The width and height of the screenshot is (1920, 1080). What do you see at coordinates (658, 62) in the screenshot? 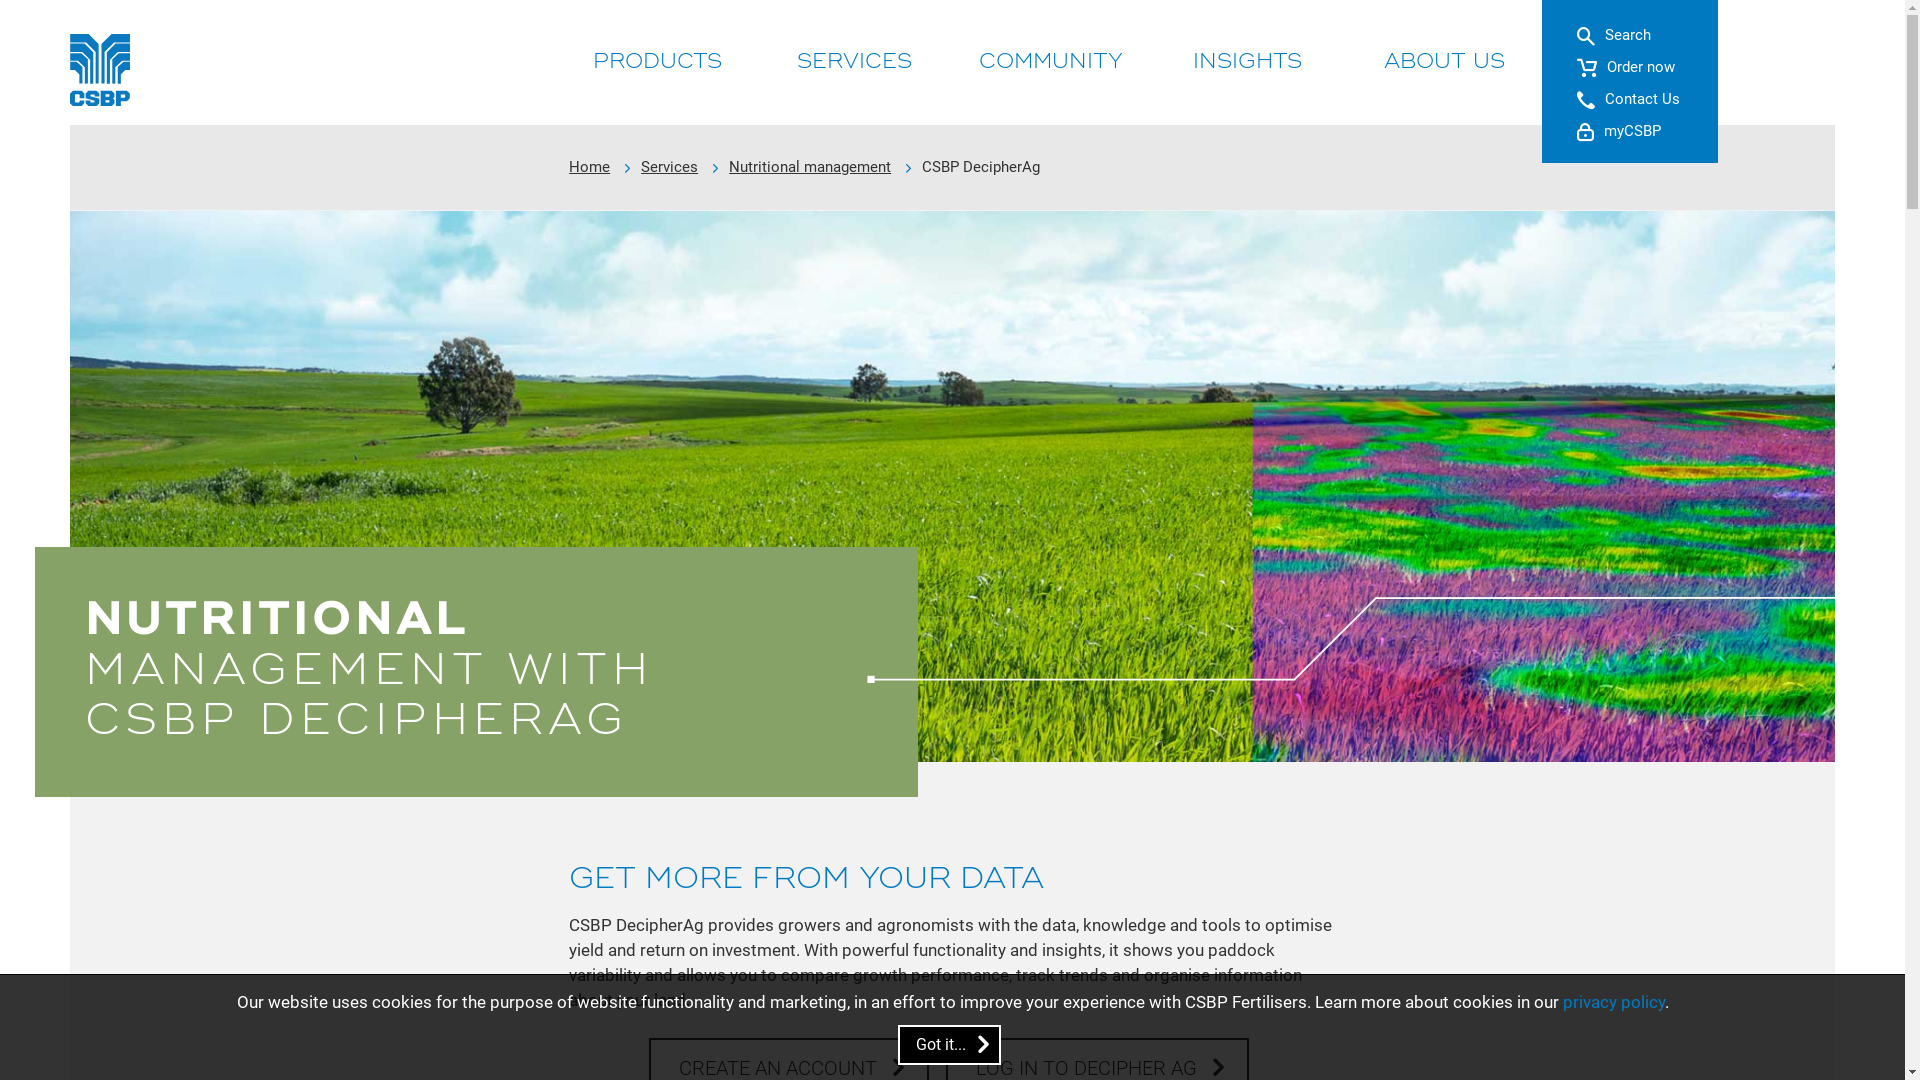
I see `PRODUCTS` at bounding box center [658, 62].